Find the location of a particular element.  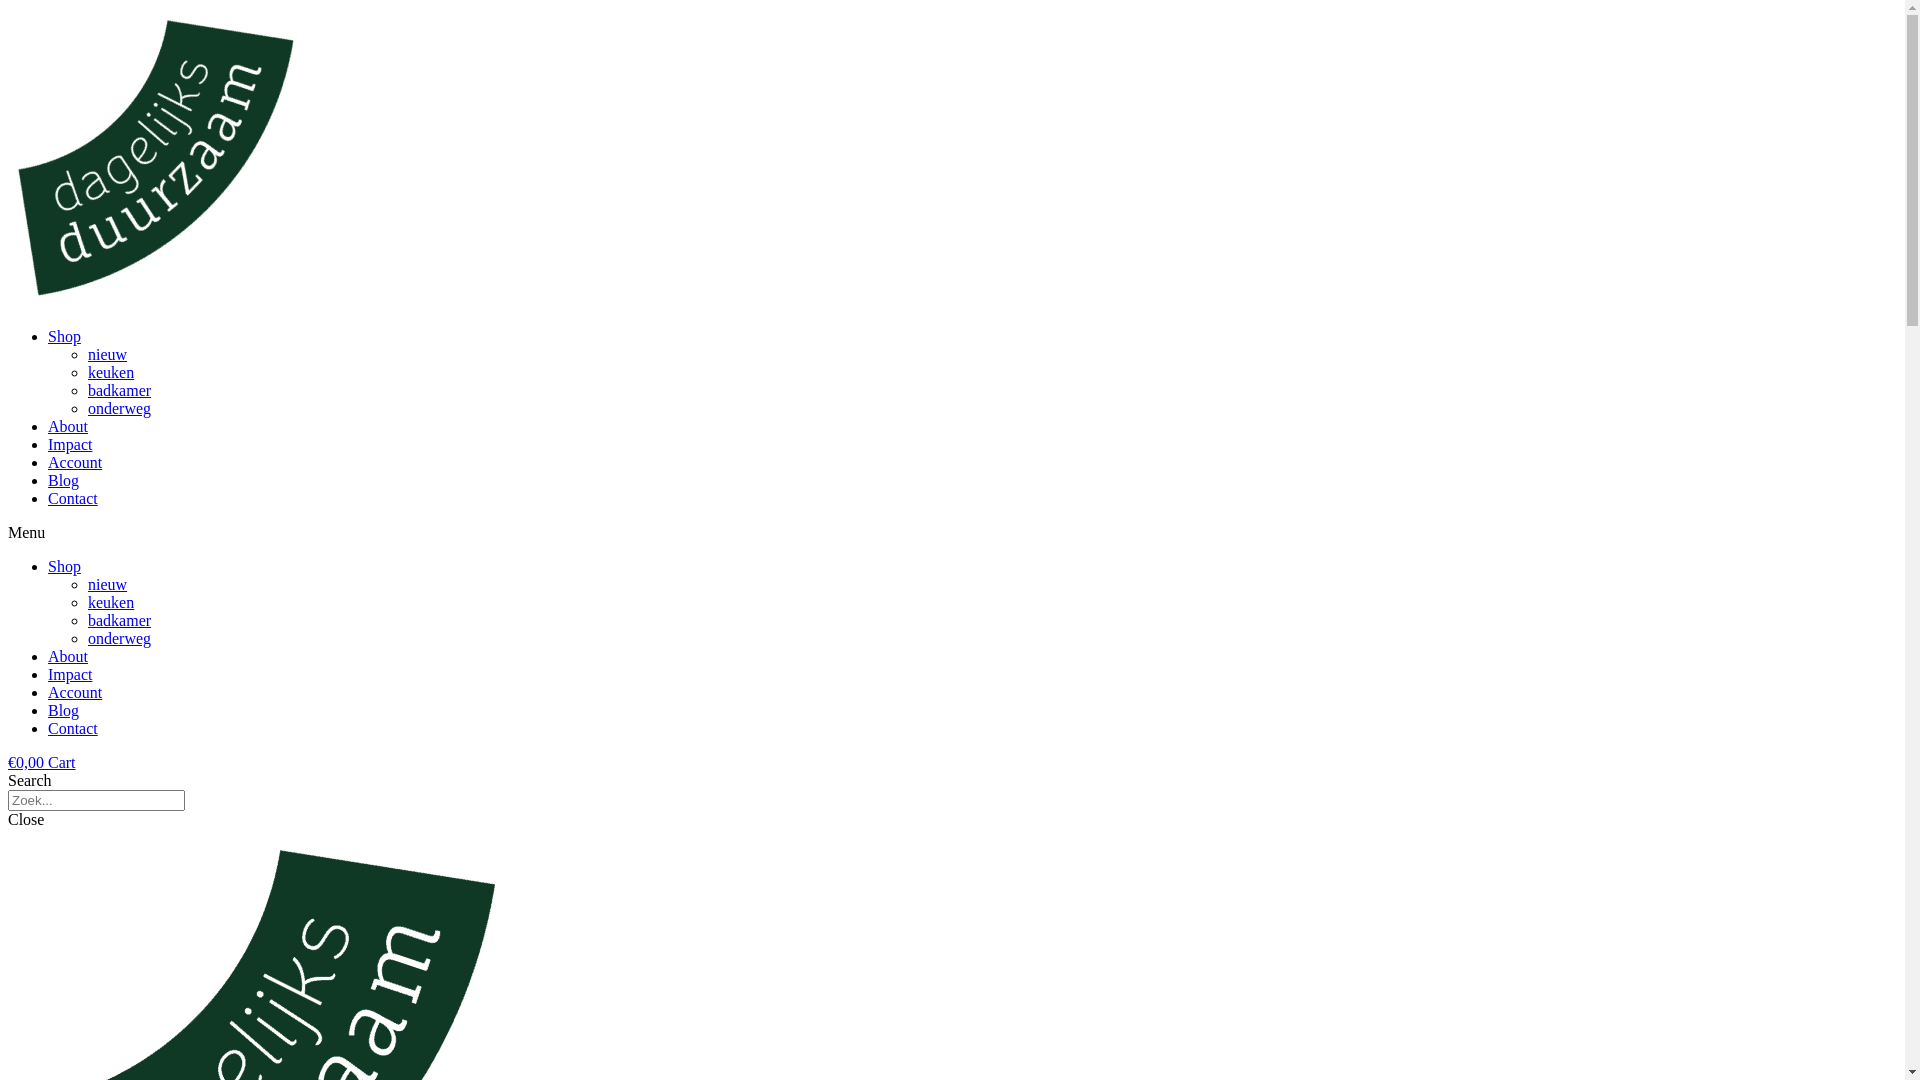

Blog is located at coordinates (64, 710).